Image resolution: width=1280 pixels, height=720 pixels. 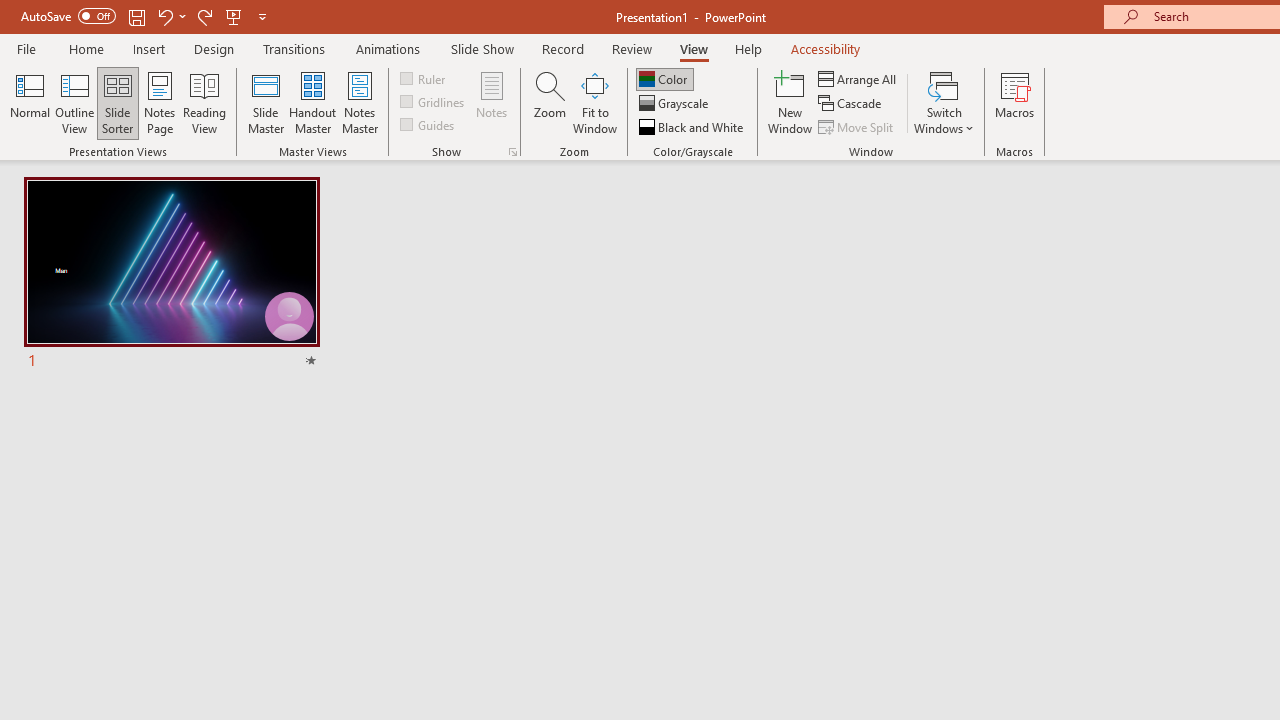 I want to click on Outline View, so click(x=74, y=102).